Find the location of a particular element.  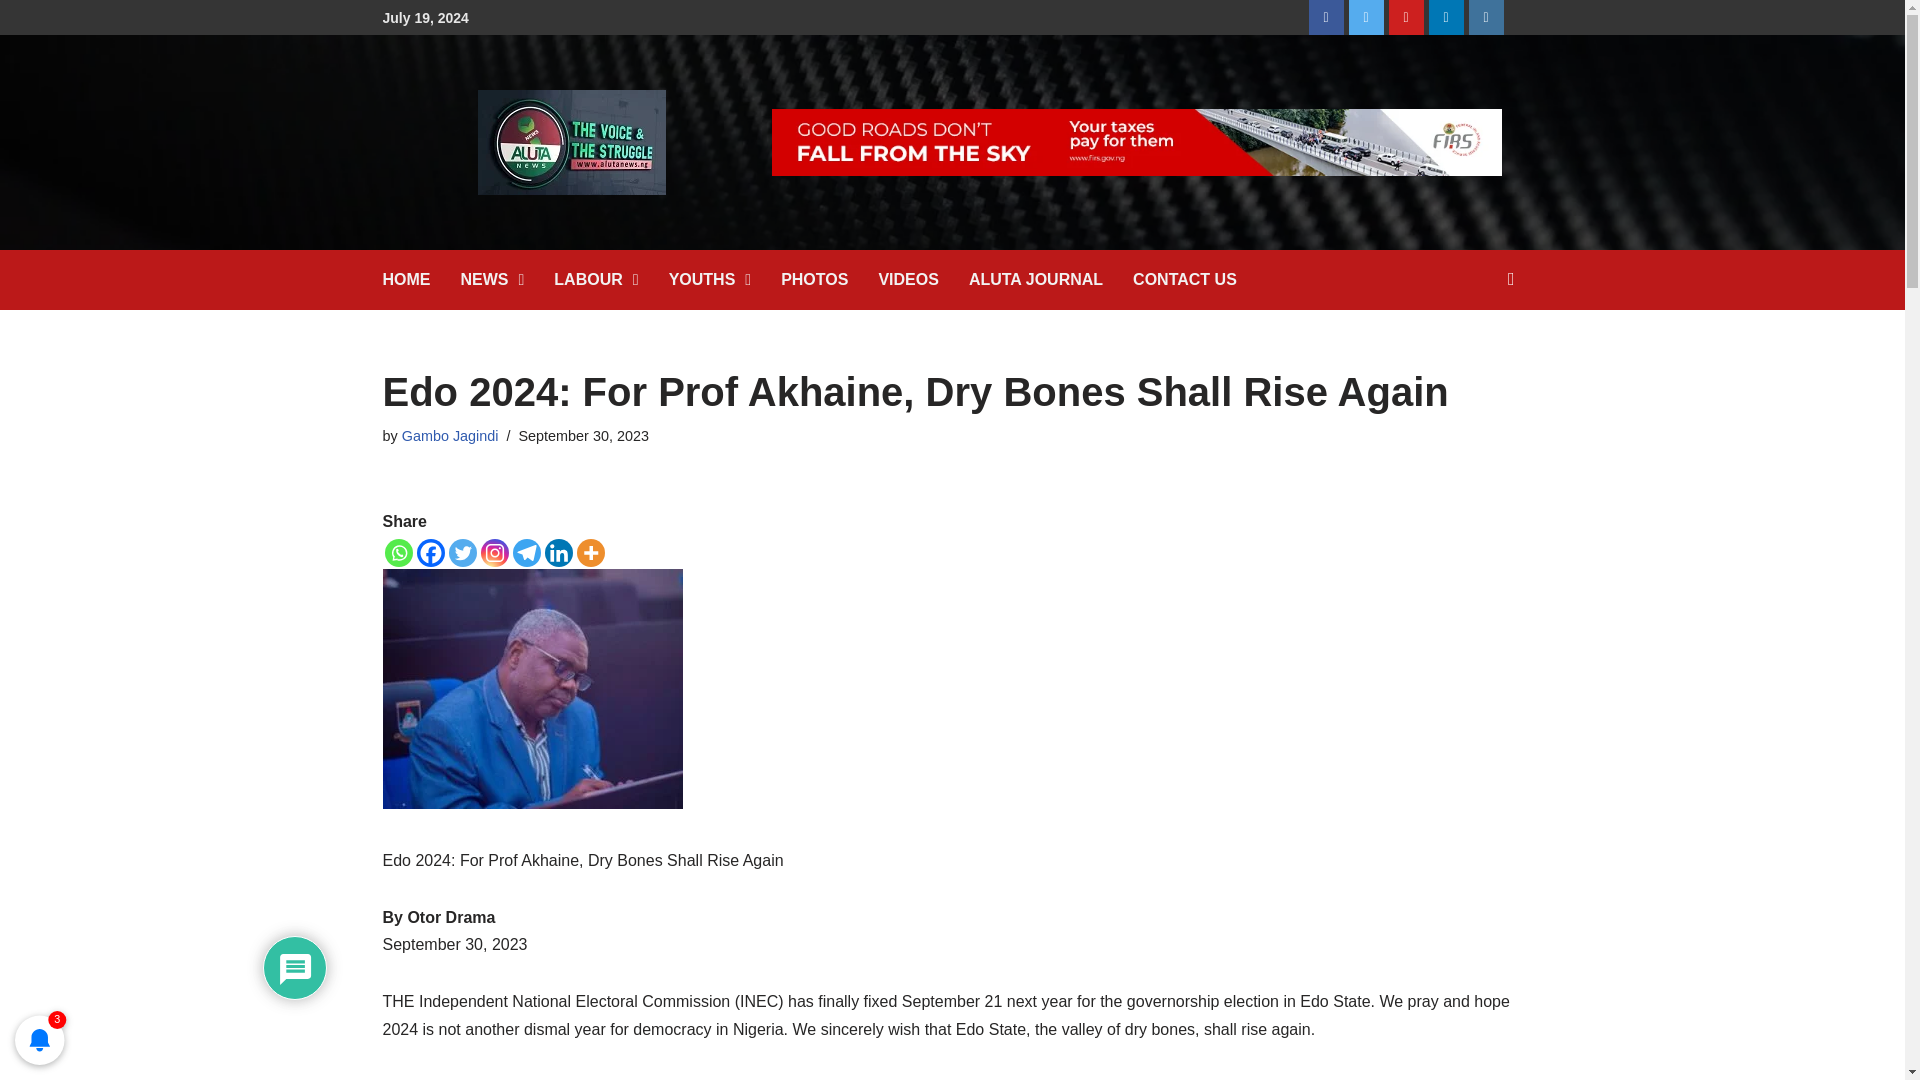

PHOTOS is located at coordinates (829, 279).